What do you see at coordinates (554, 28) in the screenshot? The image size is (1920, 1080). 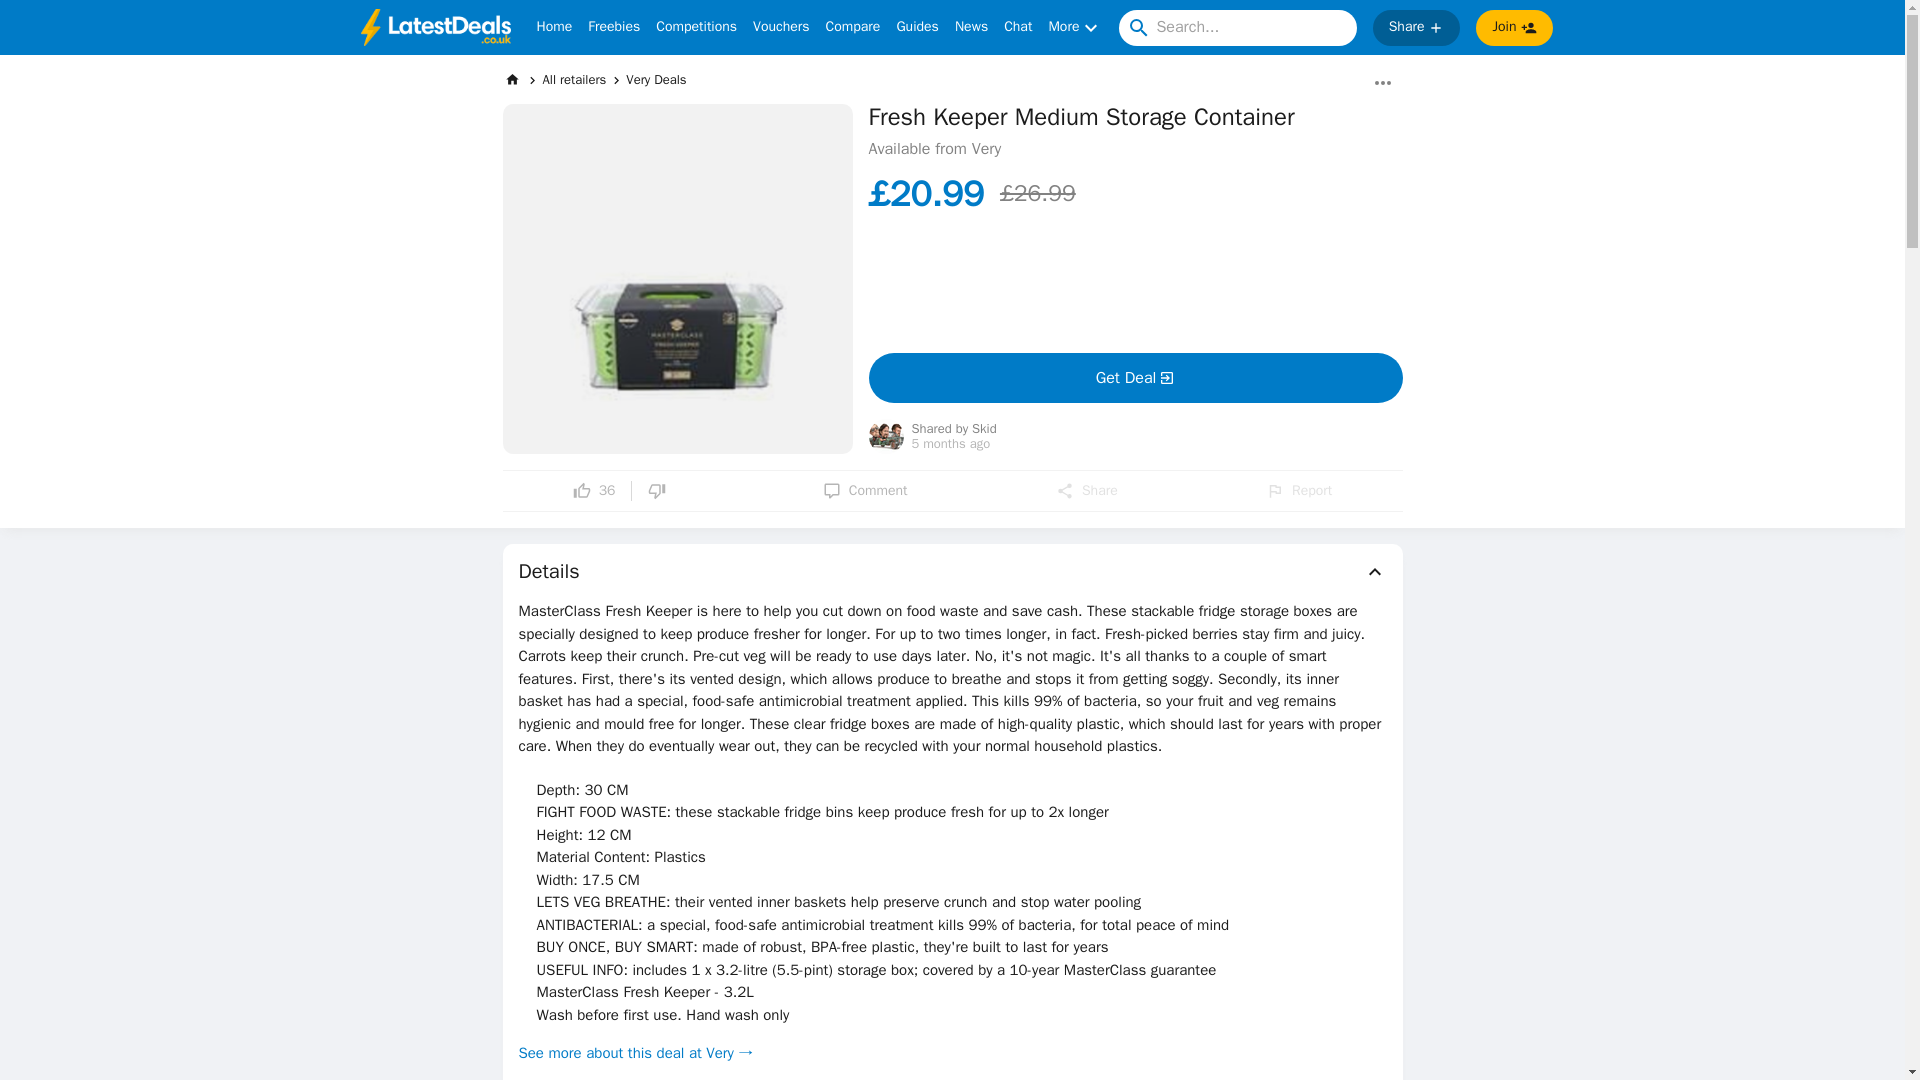 I see `Home` at bounding box center [554, 28].